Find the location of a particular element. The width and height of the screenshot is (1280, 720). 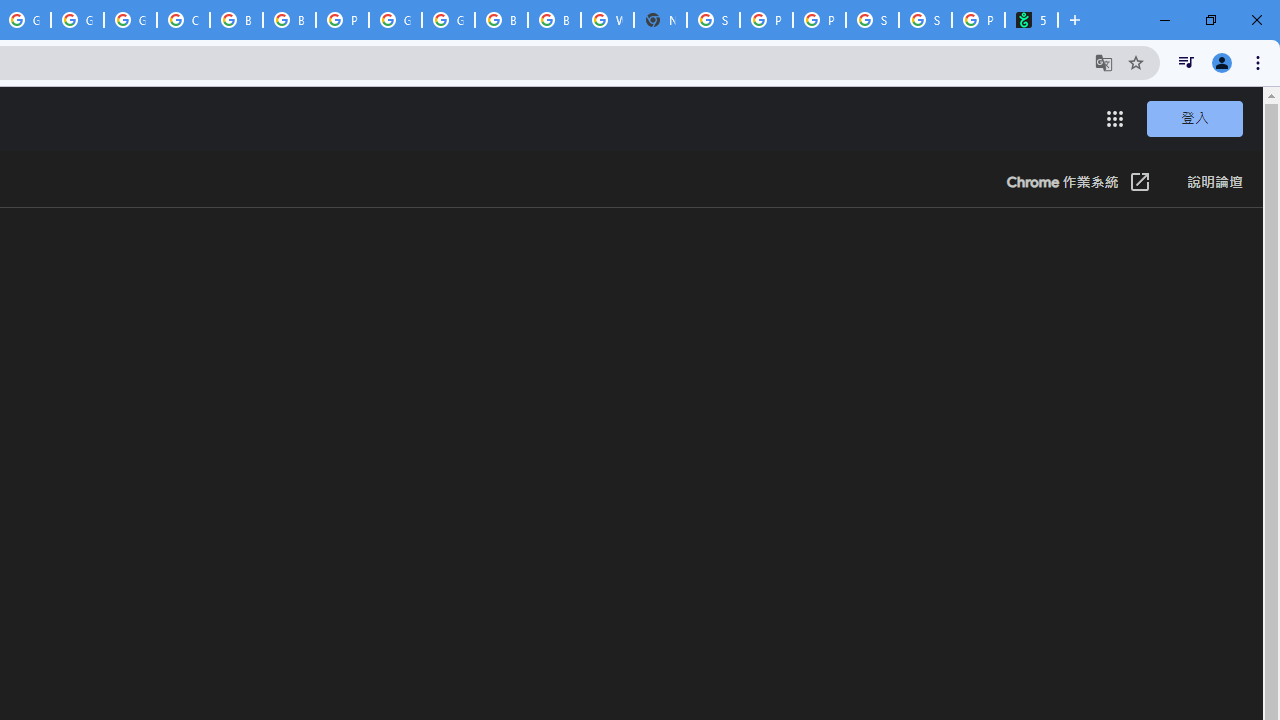

Google Cloud Platform is located at coordinates (77, 20).